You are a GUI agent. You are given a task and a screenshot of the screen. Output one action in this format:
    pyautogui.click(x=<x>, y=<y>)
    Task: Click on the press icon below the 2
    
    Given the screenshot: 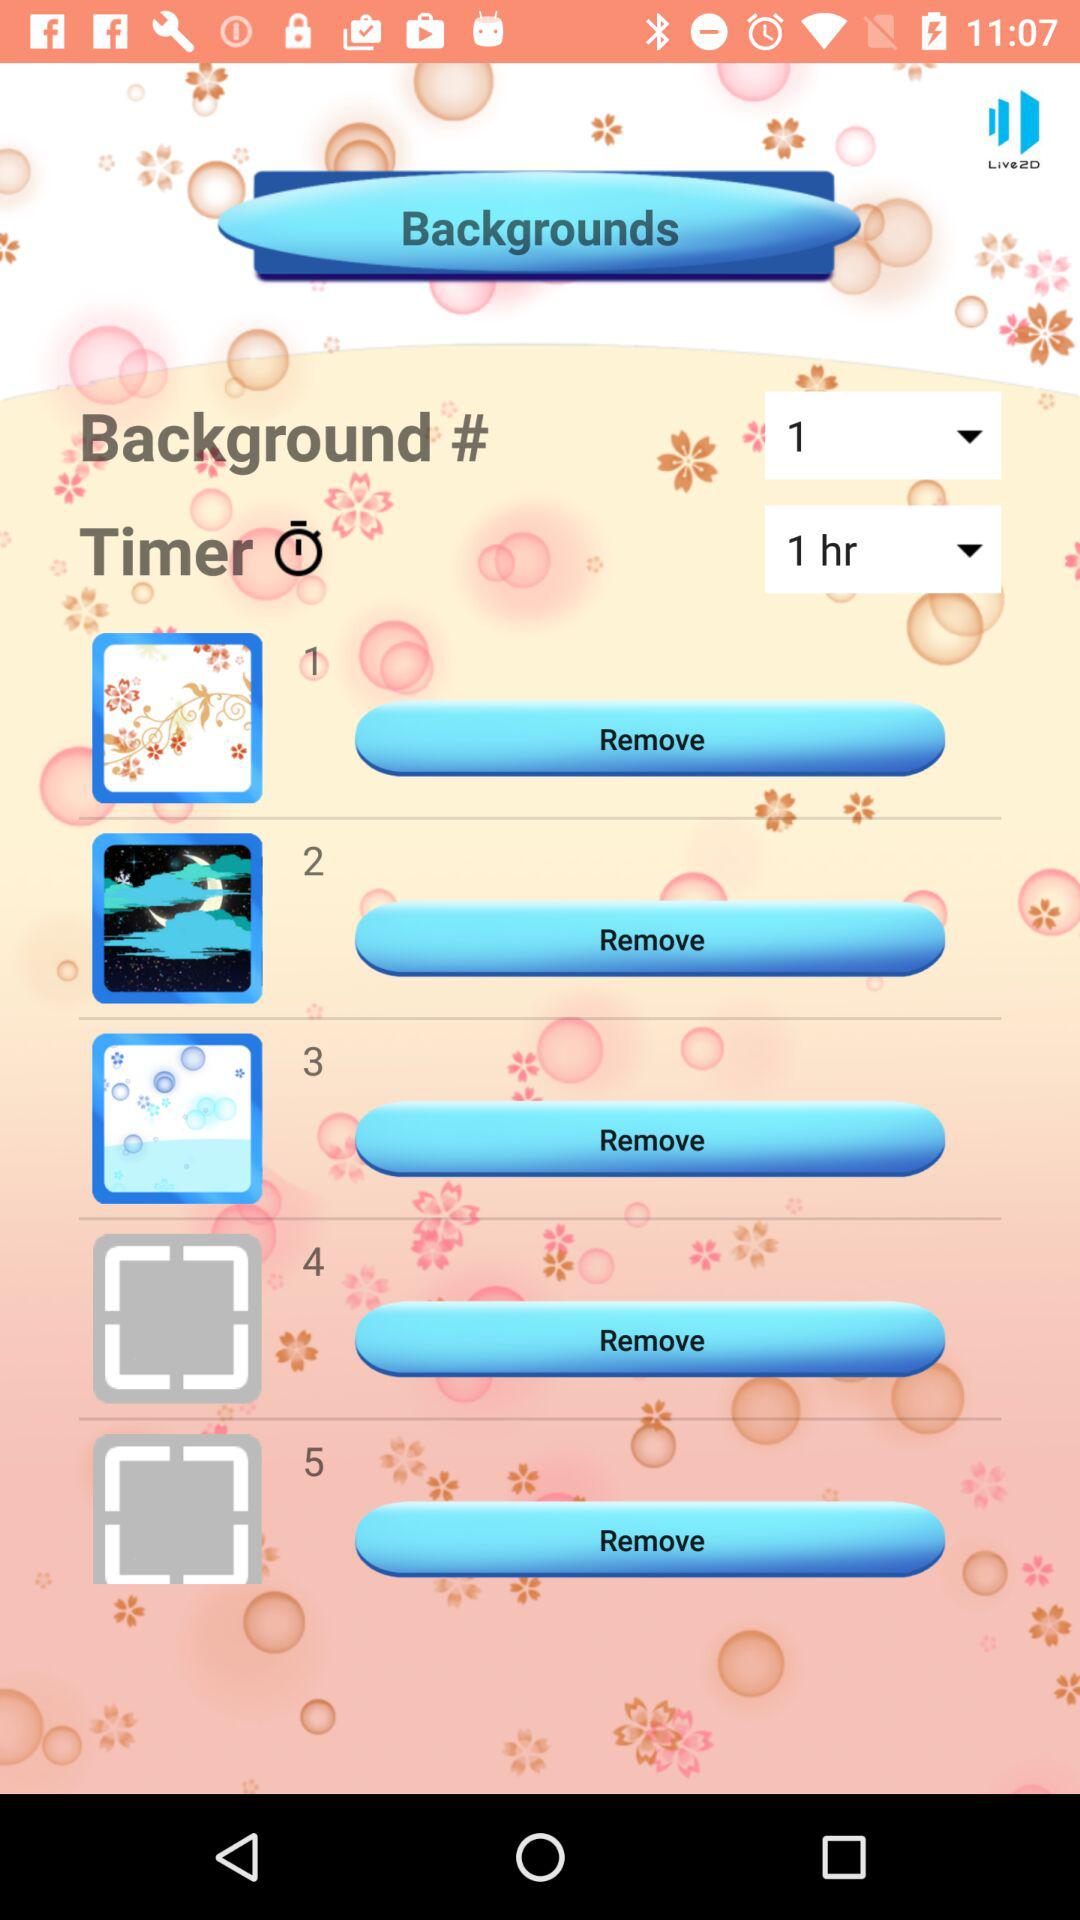 What is the action you would take?
    pyautogui.click(x=313, y=1060)
    